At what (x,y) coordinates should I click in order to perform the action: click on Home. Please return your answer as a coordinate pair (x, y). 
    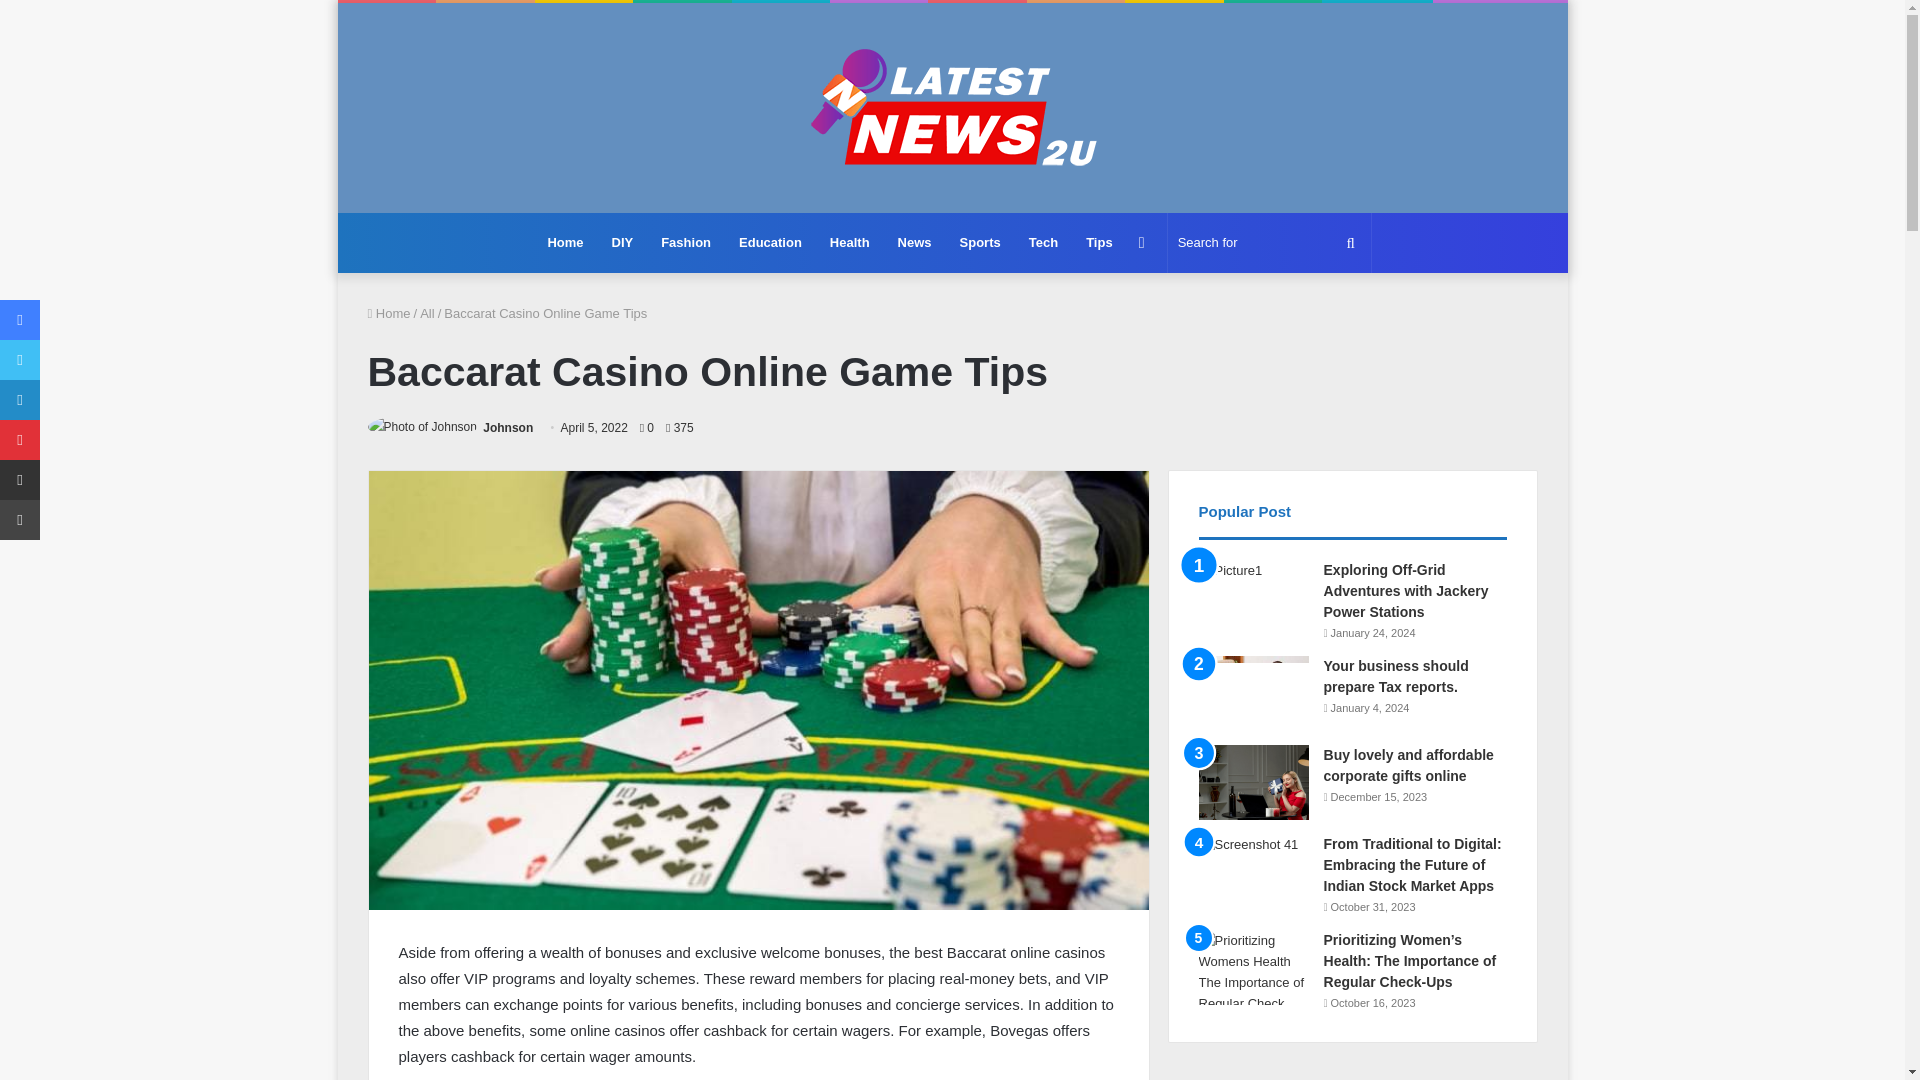
    Looking at the image, I should click on (389, 312).